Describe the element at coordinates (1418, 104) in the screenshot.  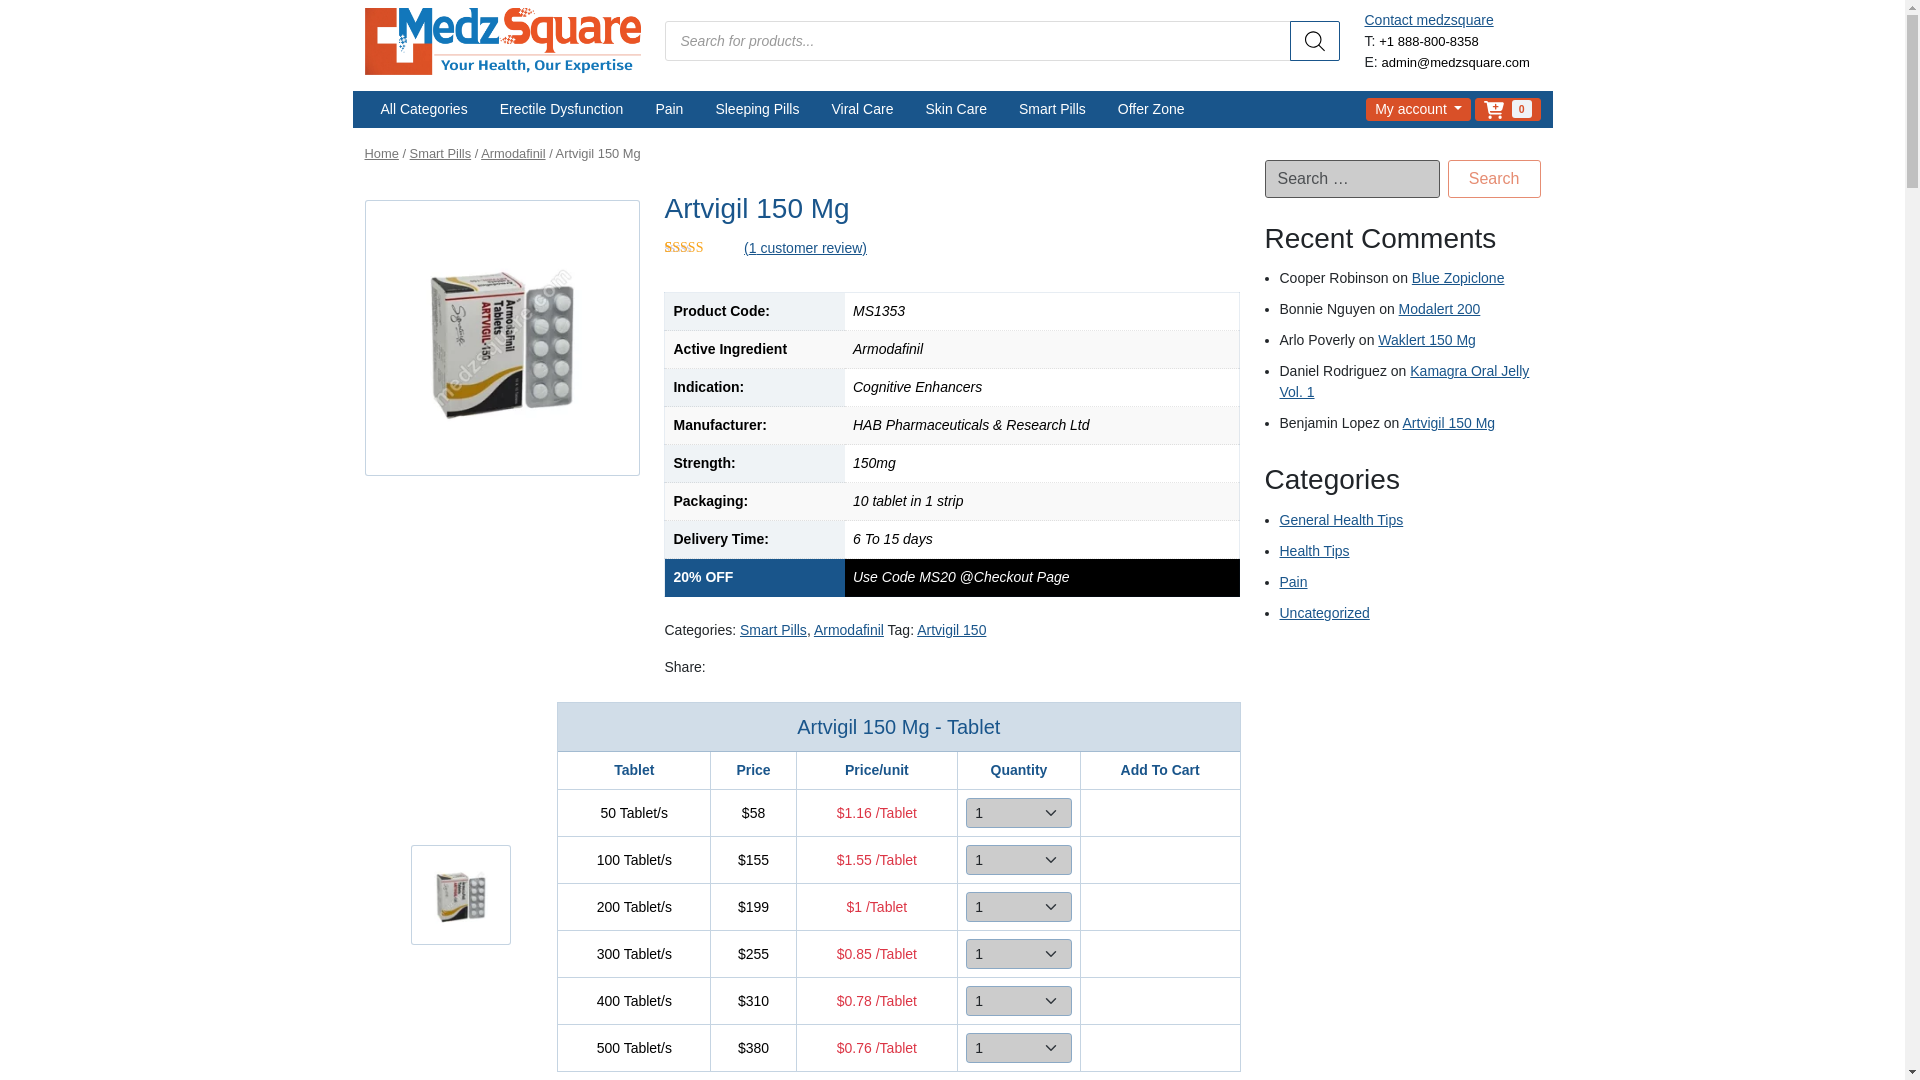
I see `My account` at that location.